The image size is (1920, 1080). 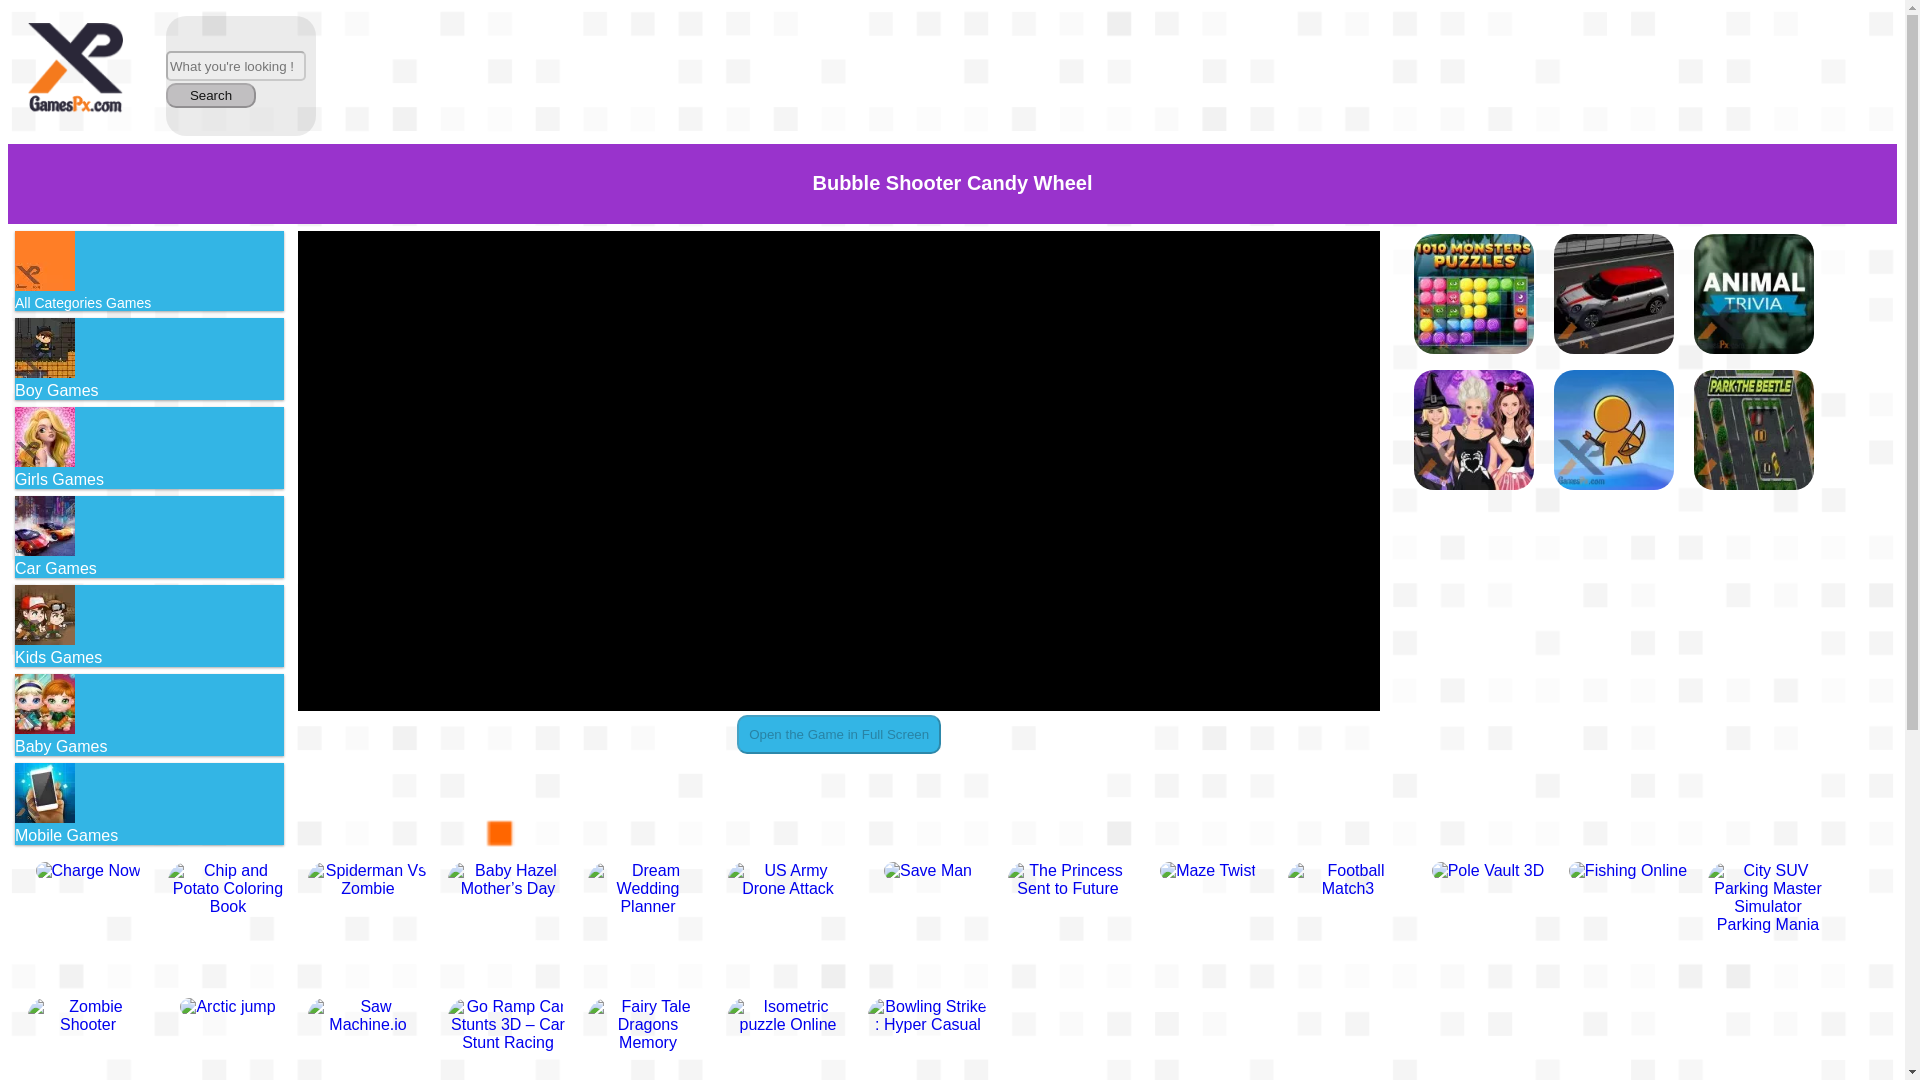 What do you see at coordinates (44, 704) in the screenshot?
I see `Baby Games` at bounding box center [44, 704].